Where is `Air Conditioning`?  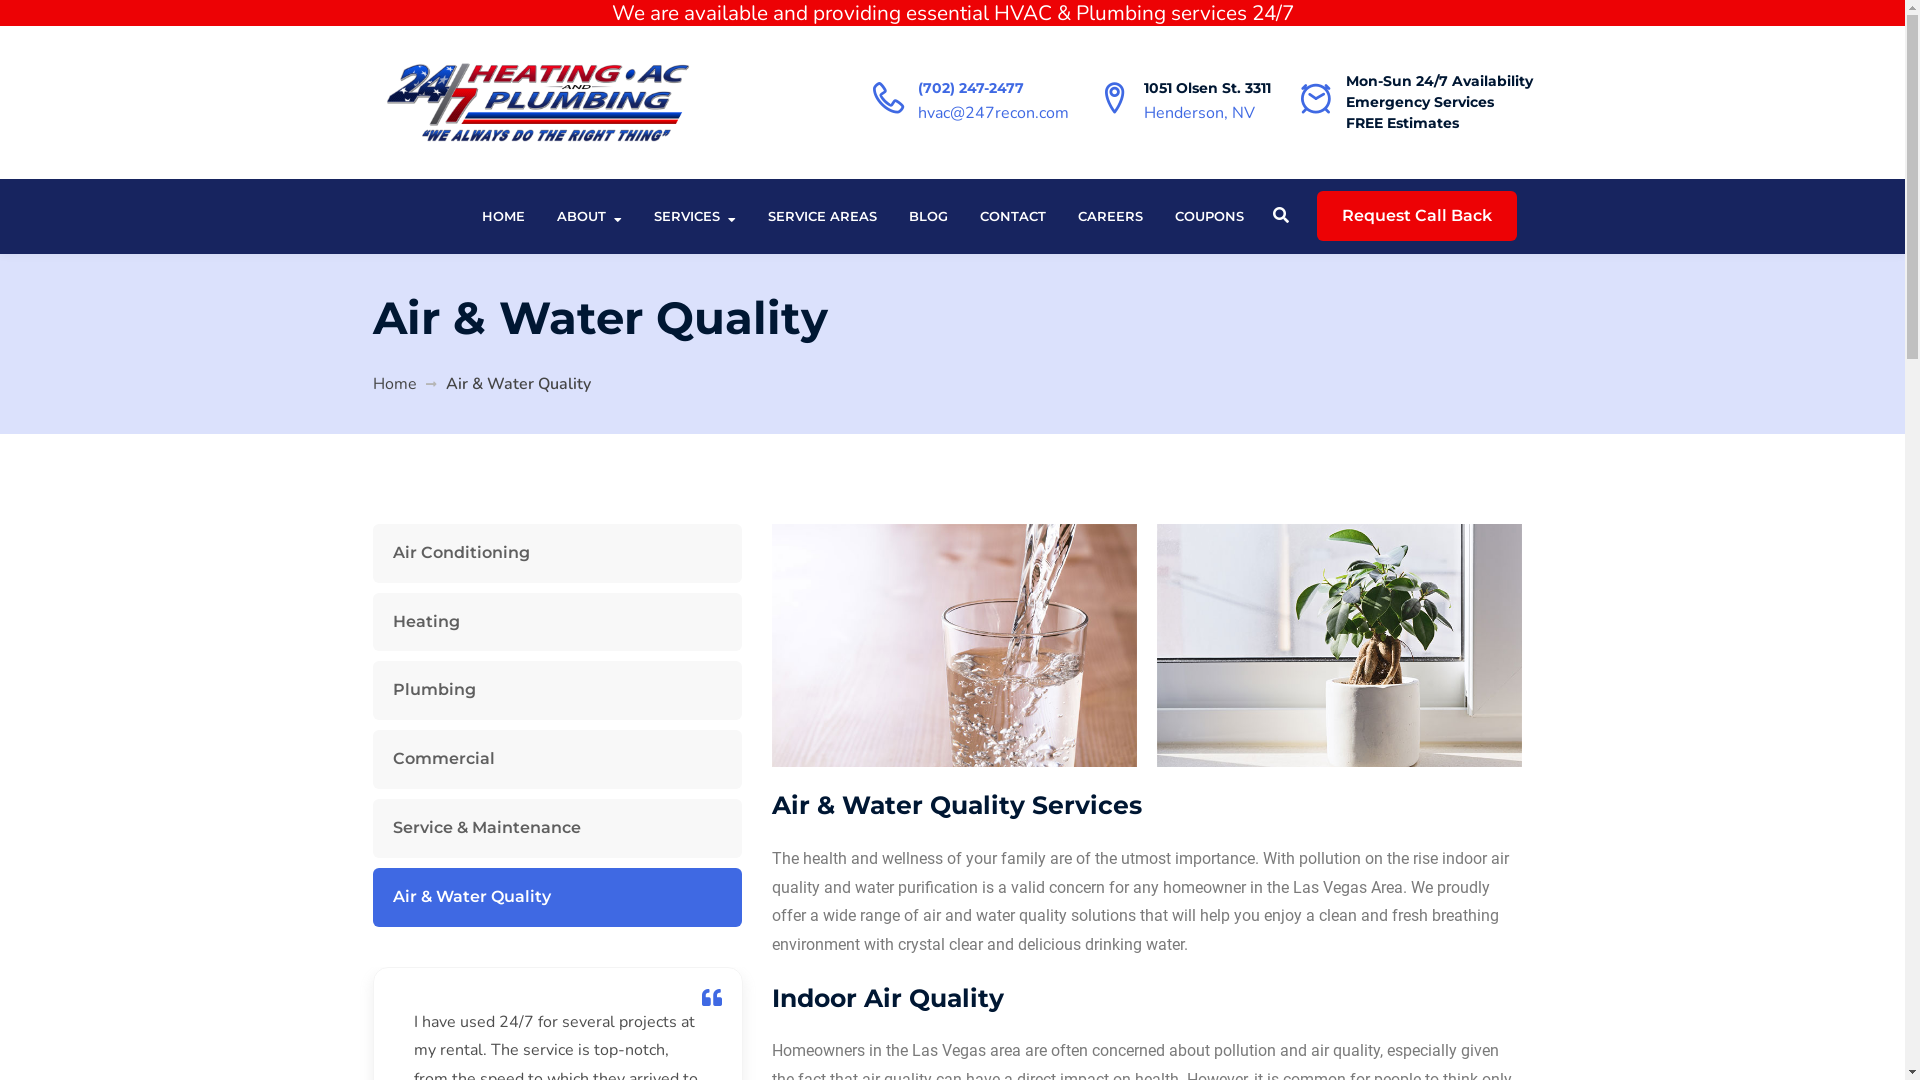
Air Conditioning is located at coordinates (557, 554).